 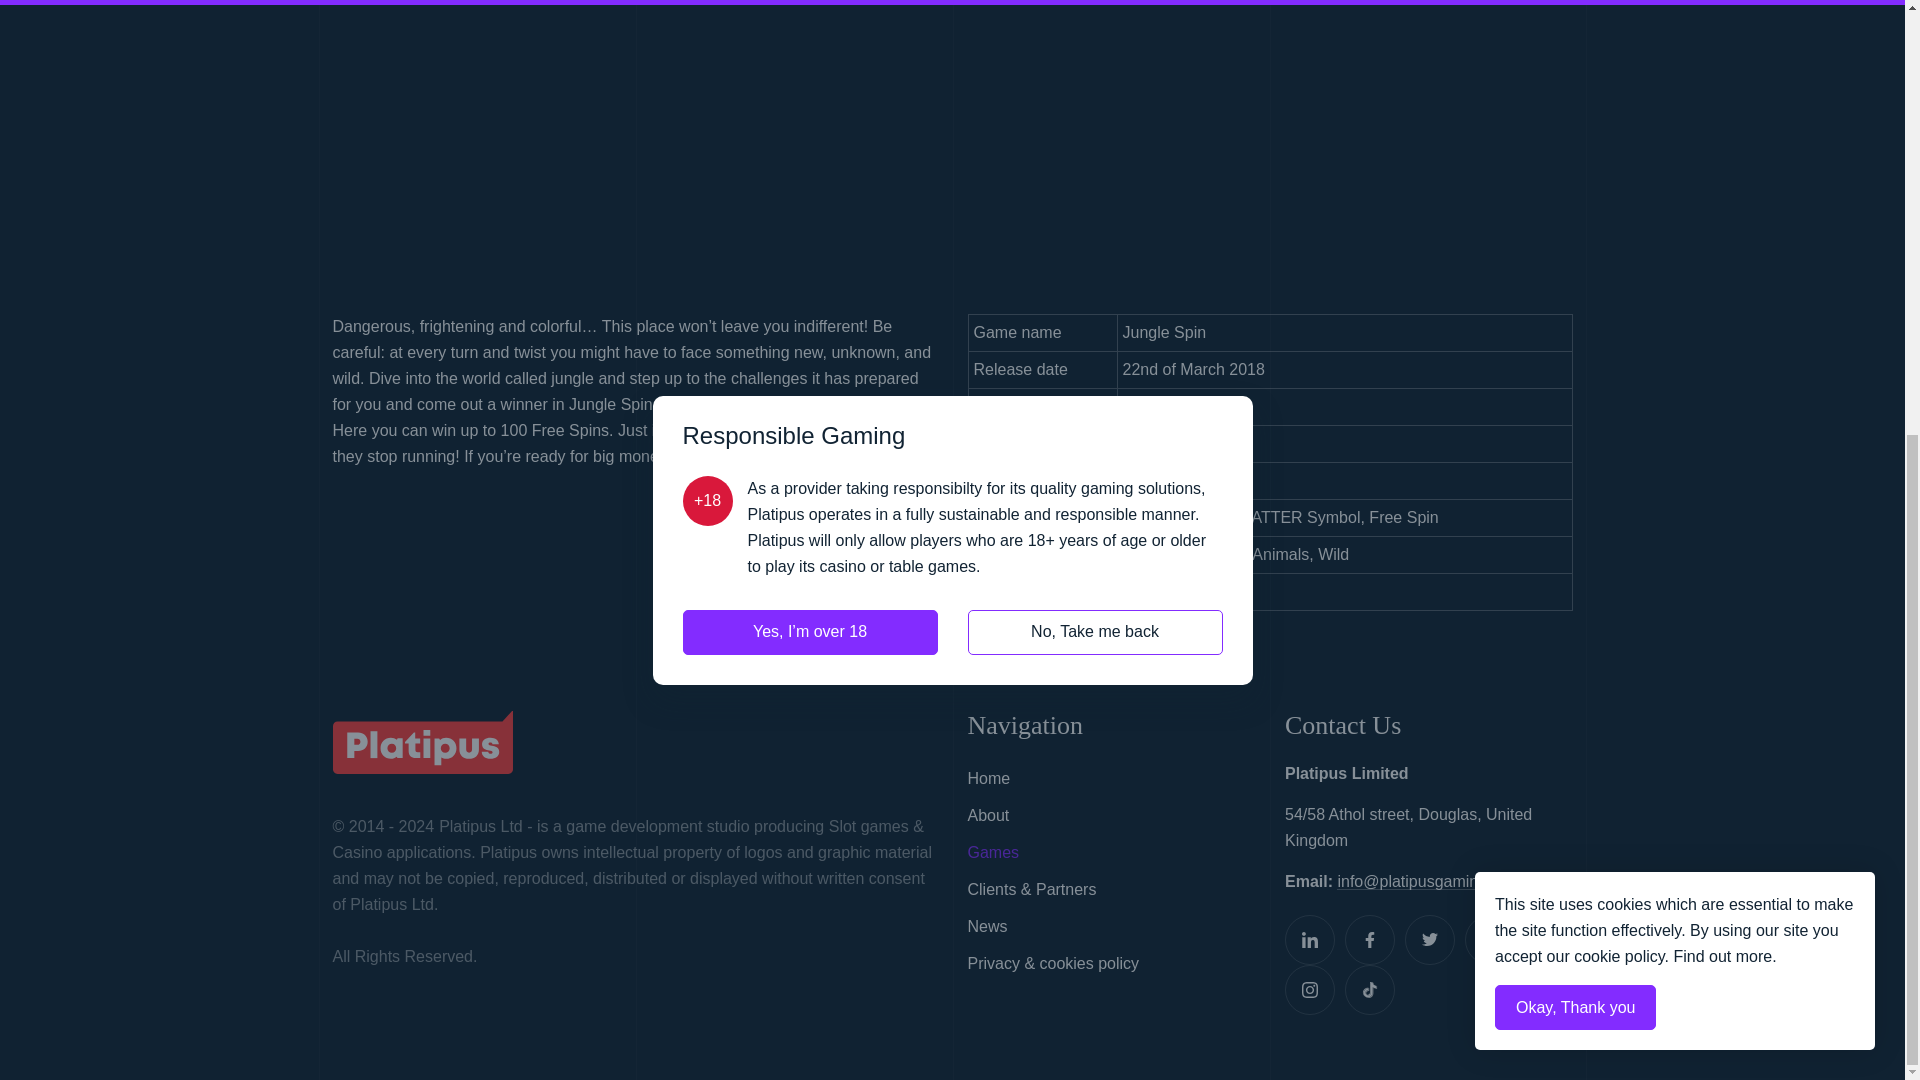 I want to click on Games, so click(x=1111, y=852).